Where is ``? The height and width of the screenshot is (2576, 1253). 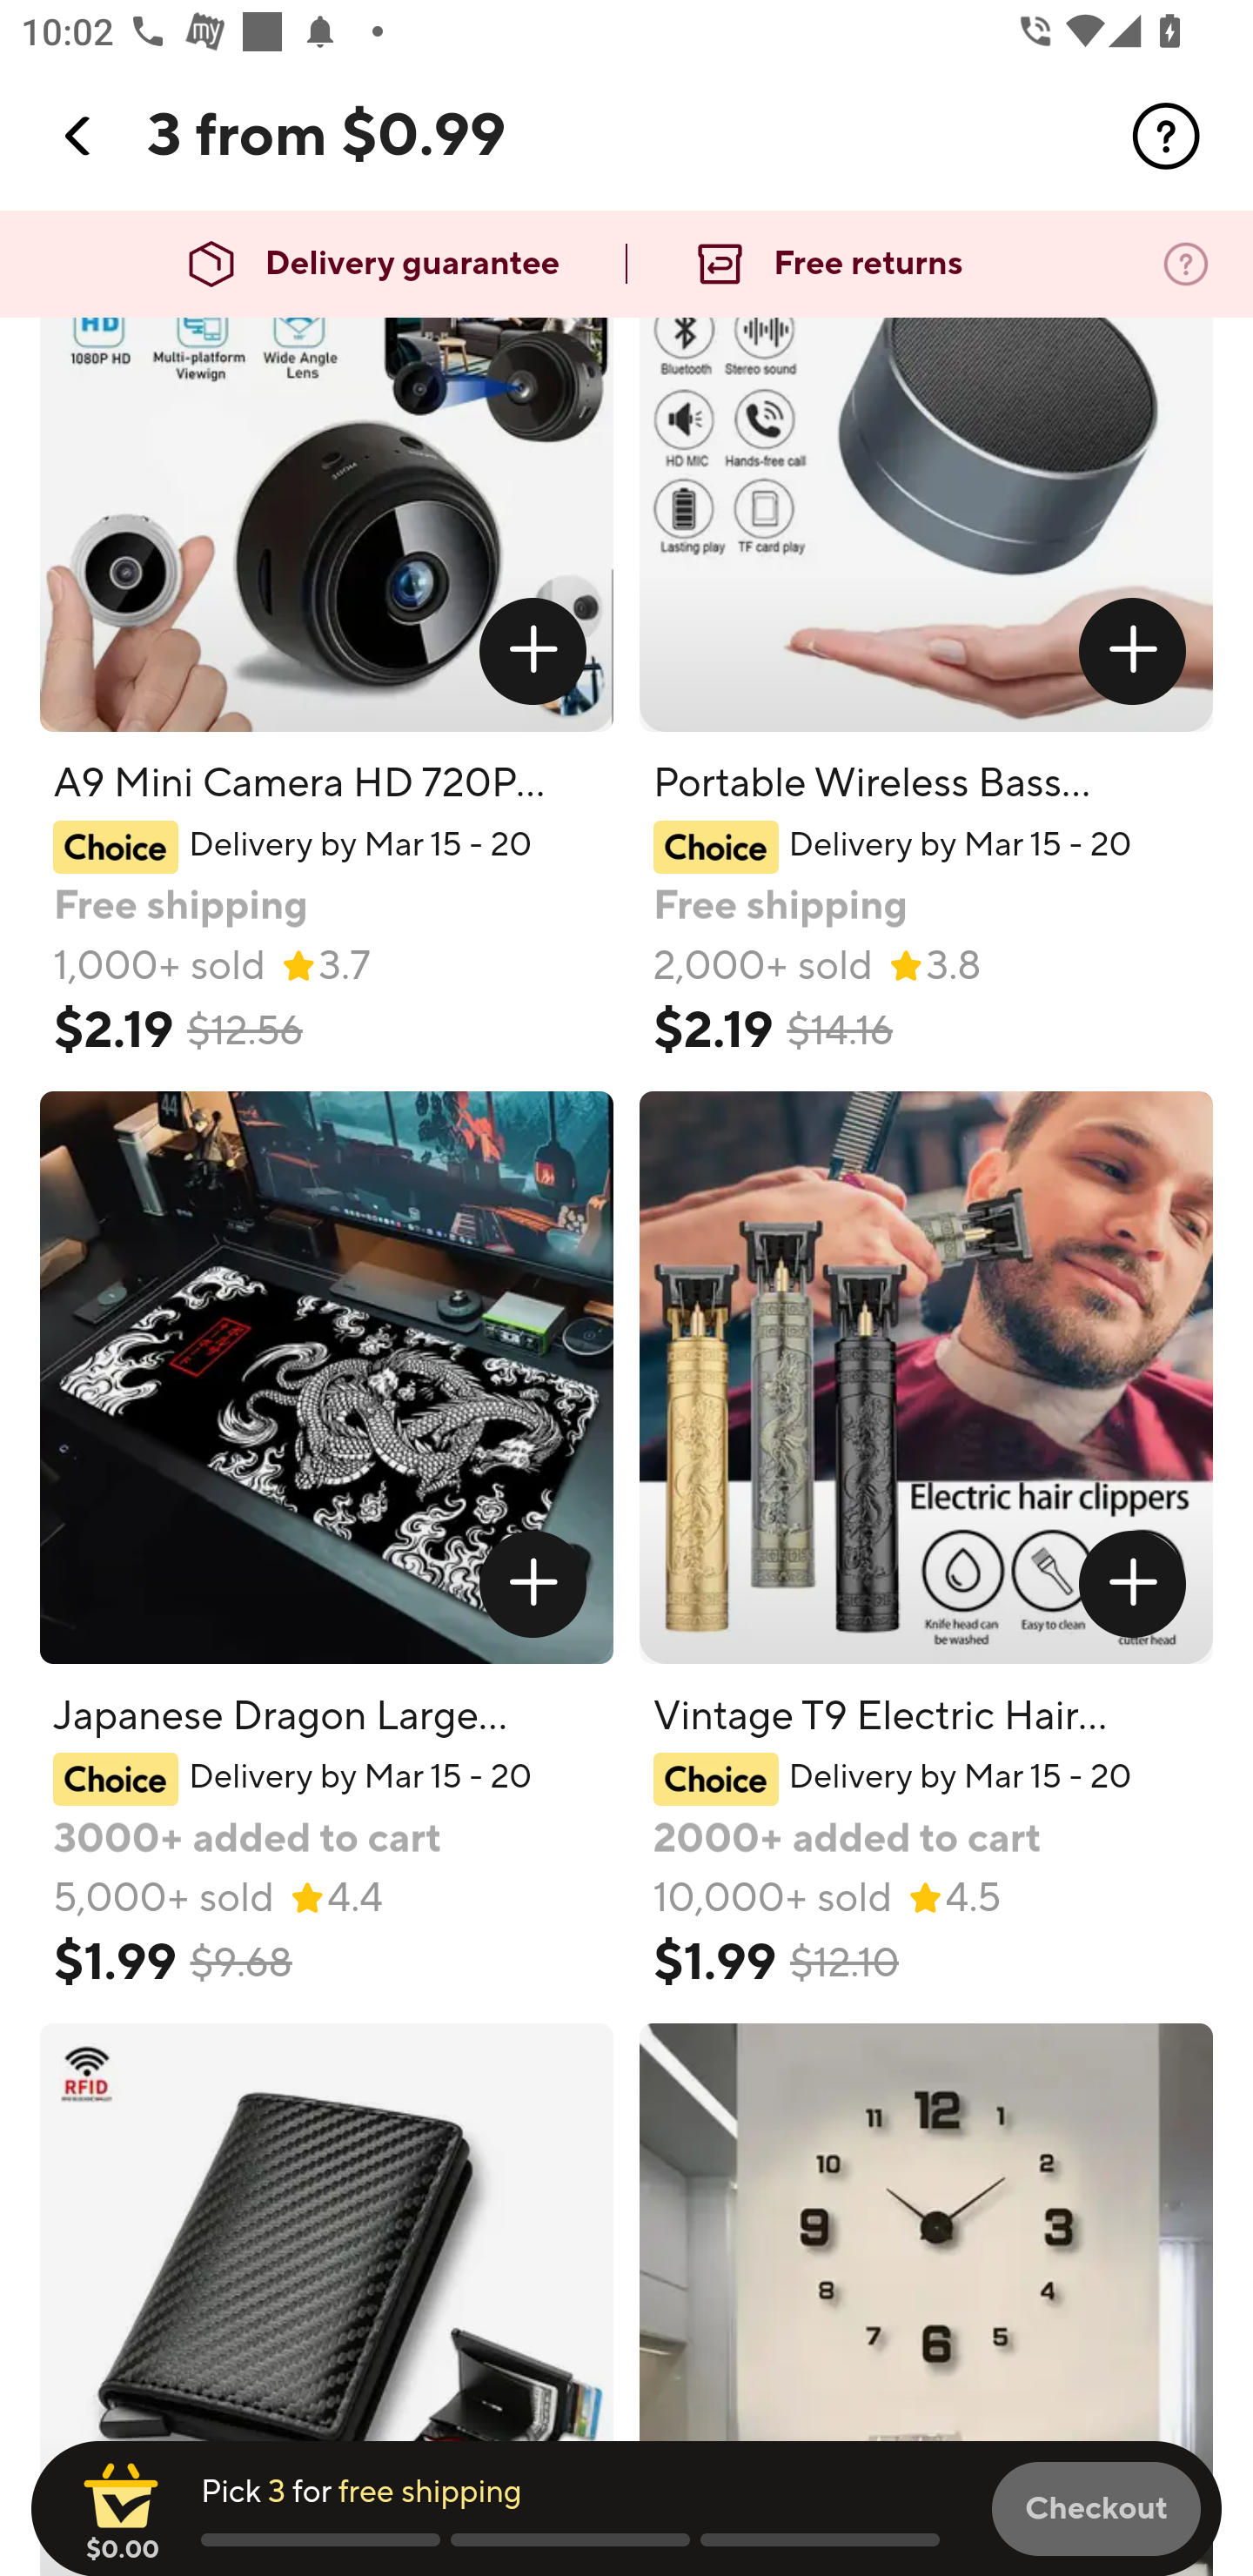  is located at coordinates (533, 1584).